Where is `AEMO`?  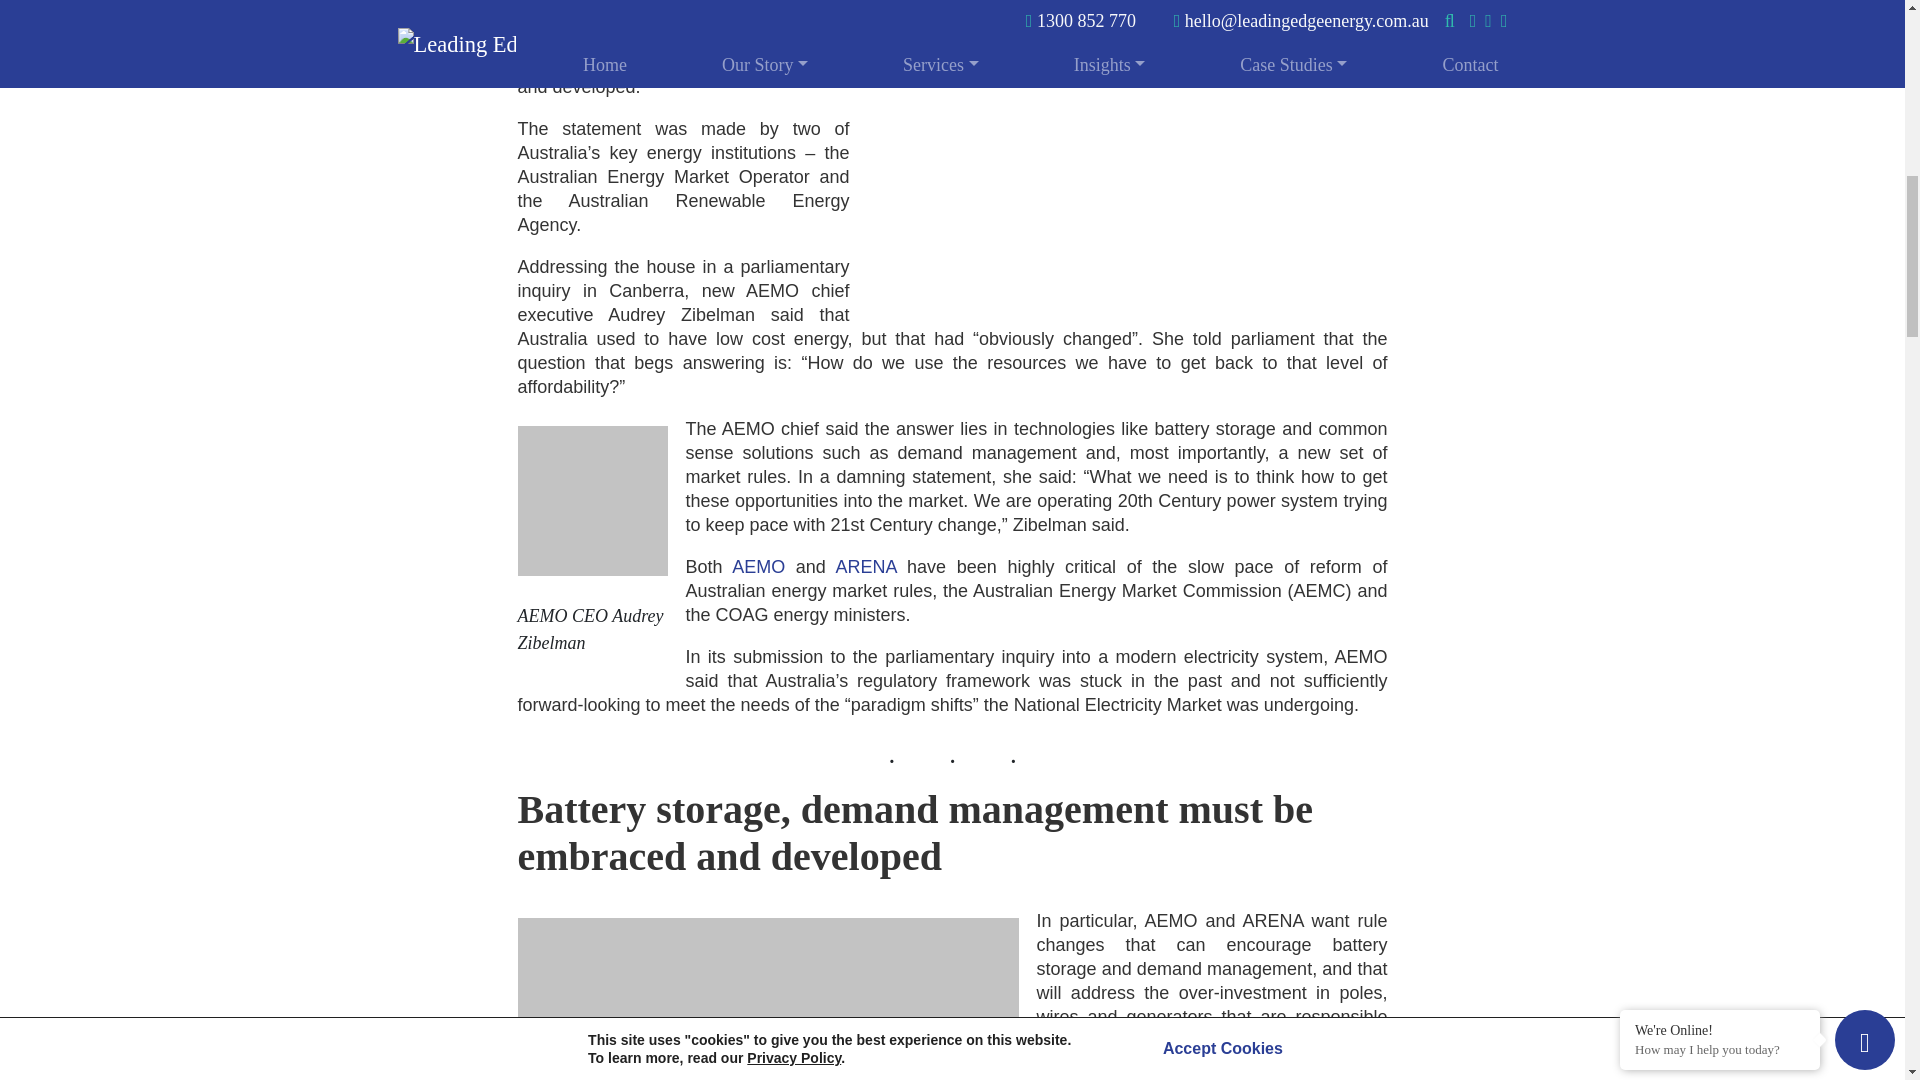
AEMO is located at coordinates (758, 566).